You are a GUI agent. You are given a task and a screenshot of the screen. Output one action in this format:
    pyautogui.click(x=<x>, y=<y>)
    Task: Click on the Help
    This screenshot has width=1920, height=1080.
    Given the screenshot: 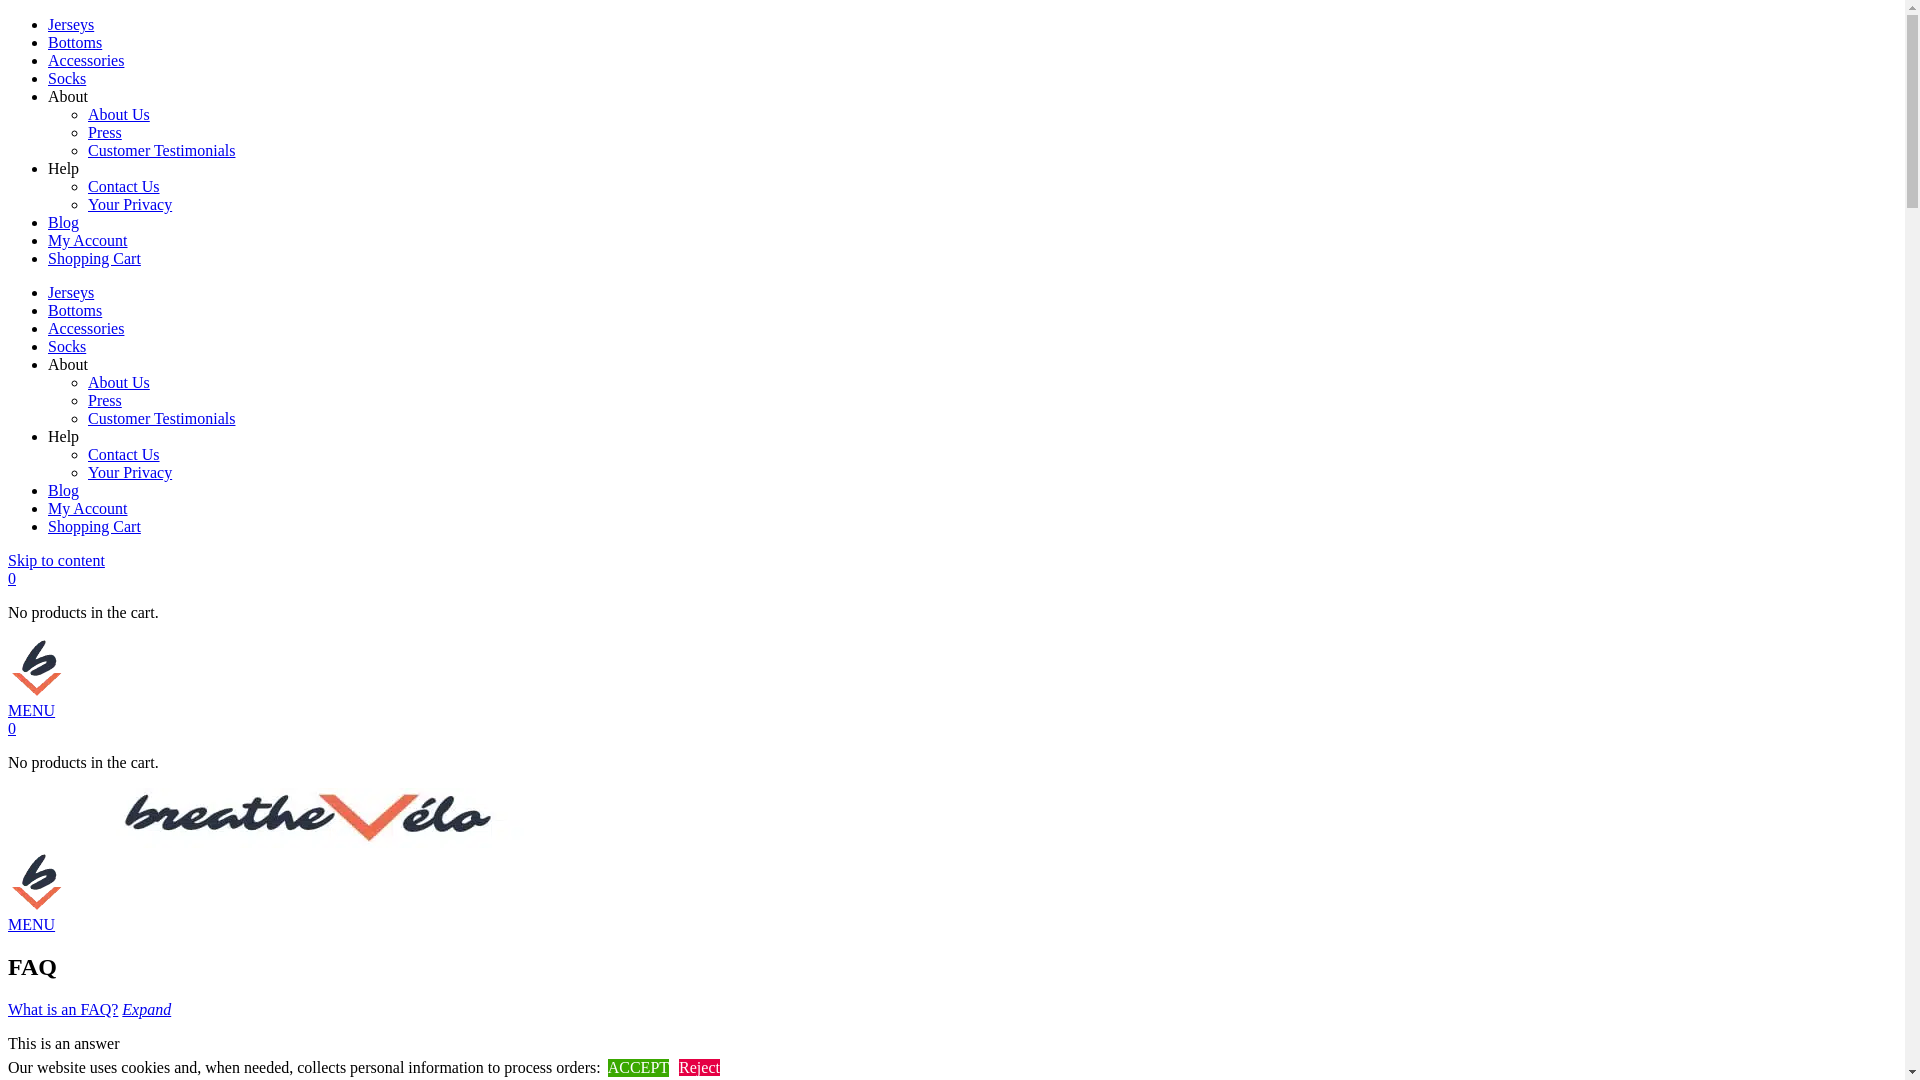 What is the action you would take?
    pyautogui.click(x=64, y=168)
    